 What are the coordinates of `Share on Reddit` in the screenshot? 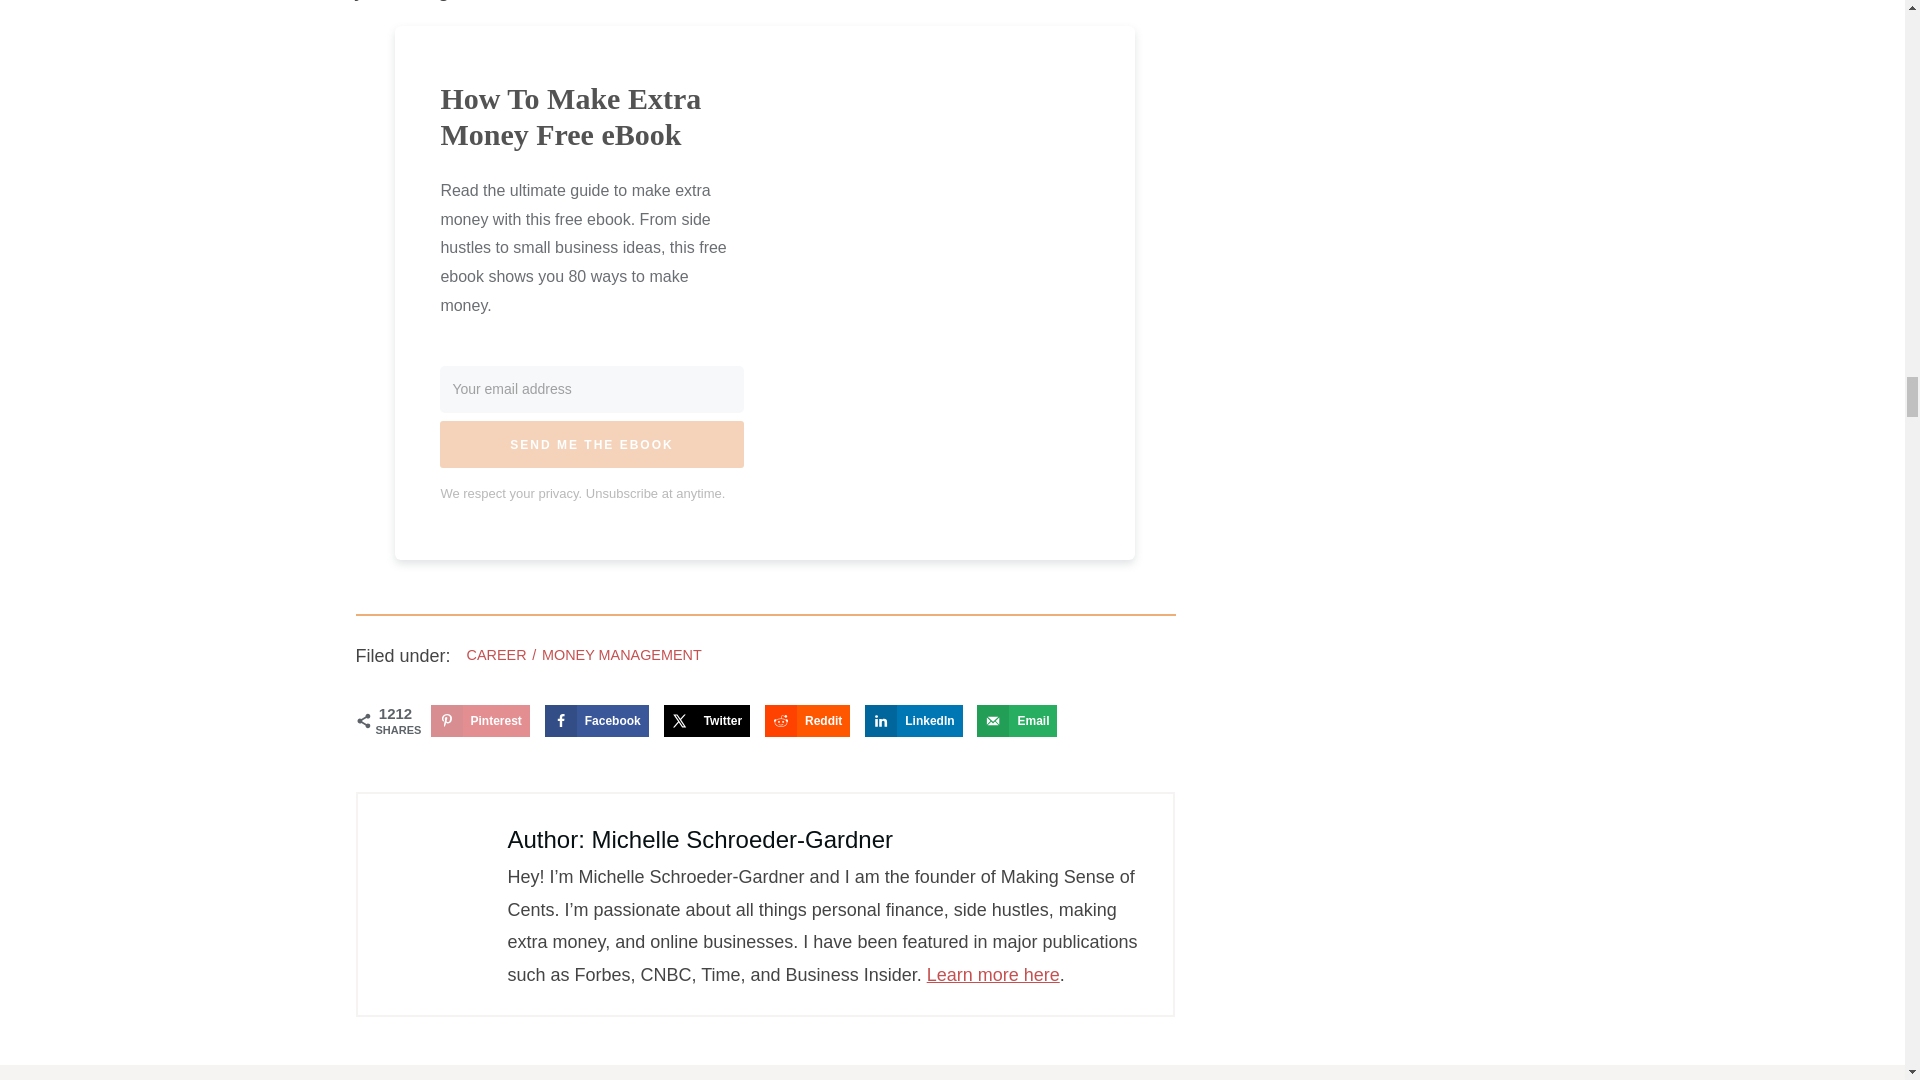 It's located at (807, 720).